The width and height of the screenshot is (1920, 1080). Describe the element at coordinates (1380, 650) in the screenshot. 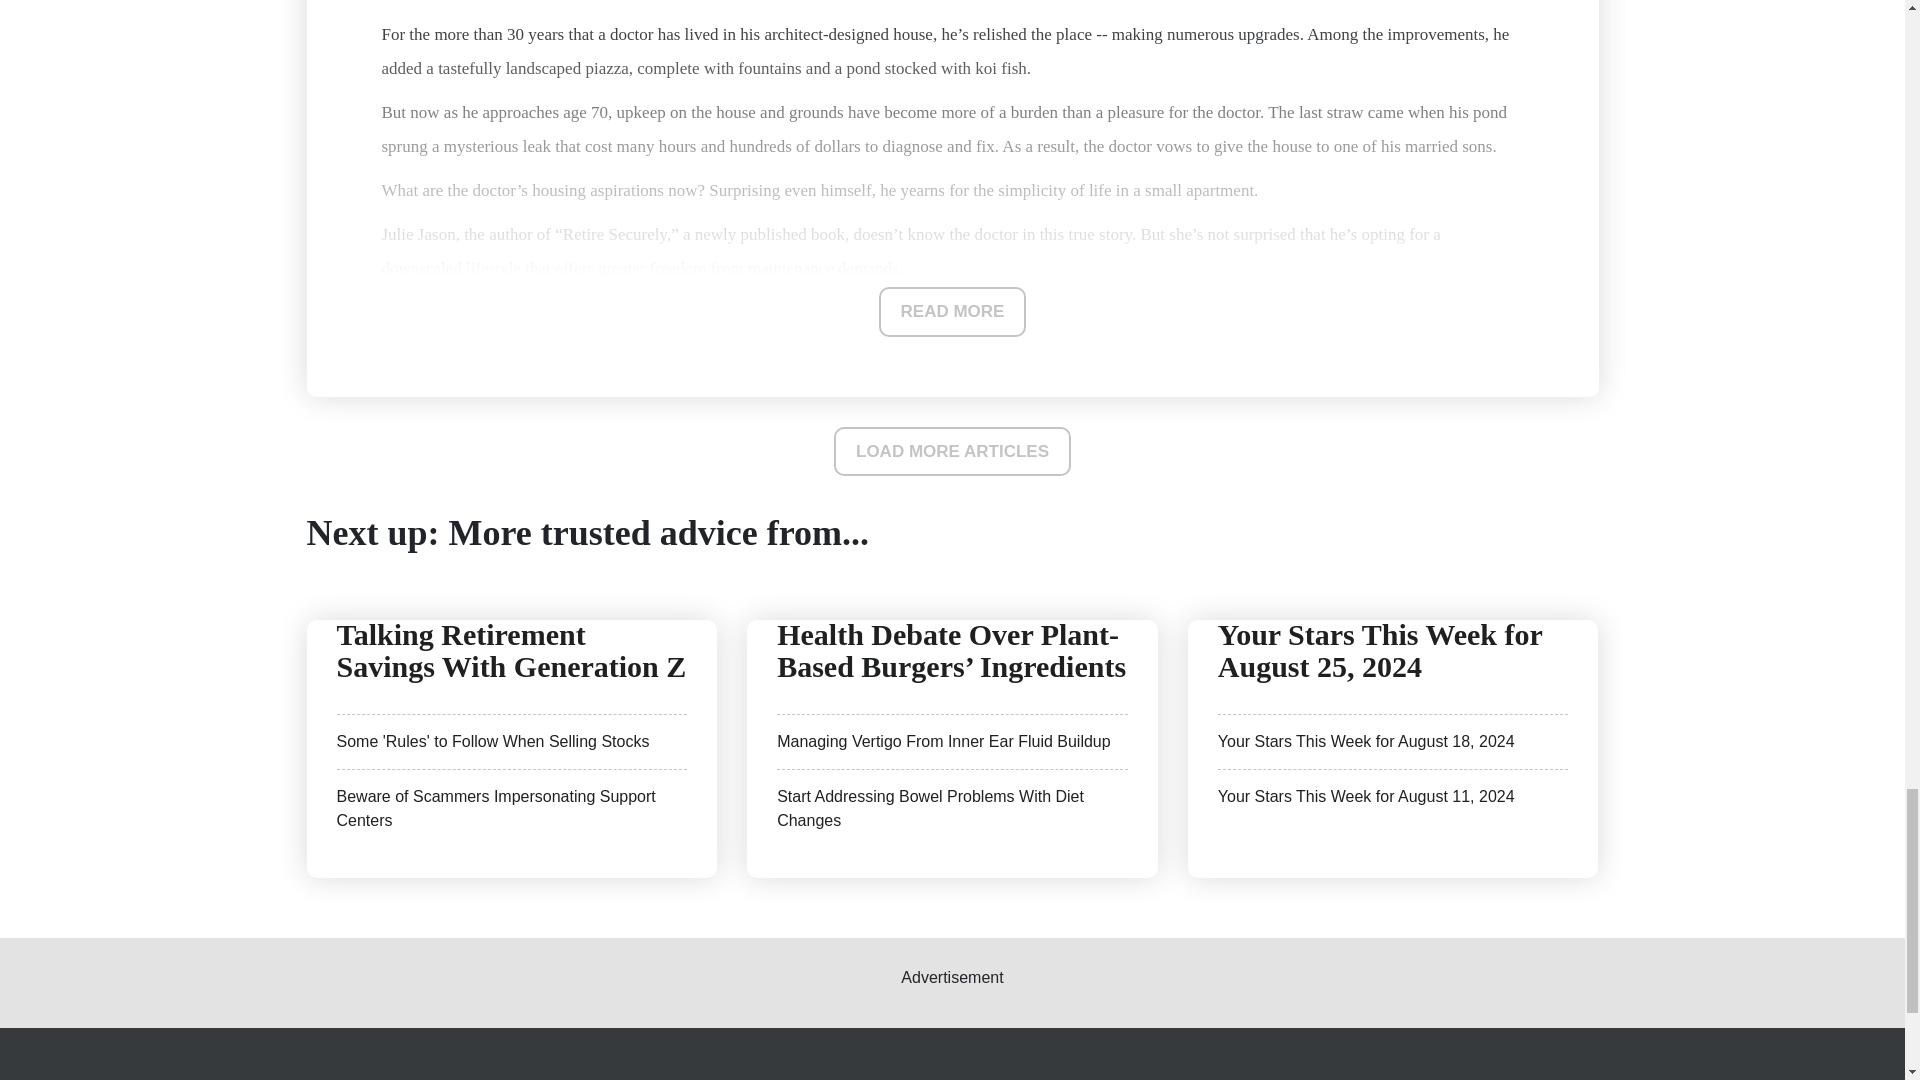

I see `Your Stars This Week for August 25, 2024` at that location.